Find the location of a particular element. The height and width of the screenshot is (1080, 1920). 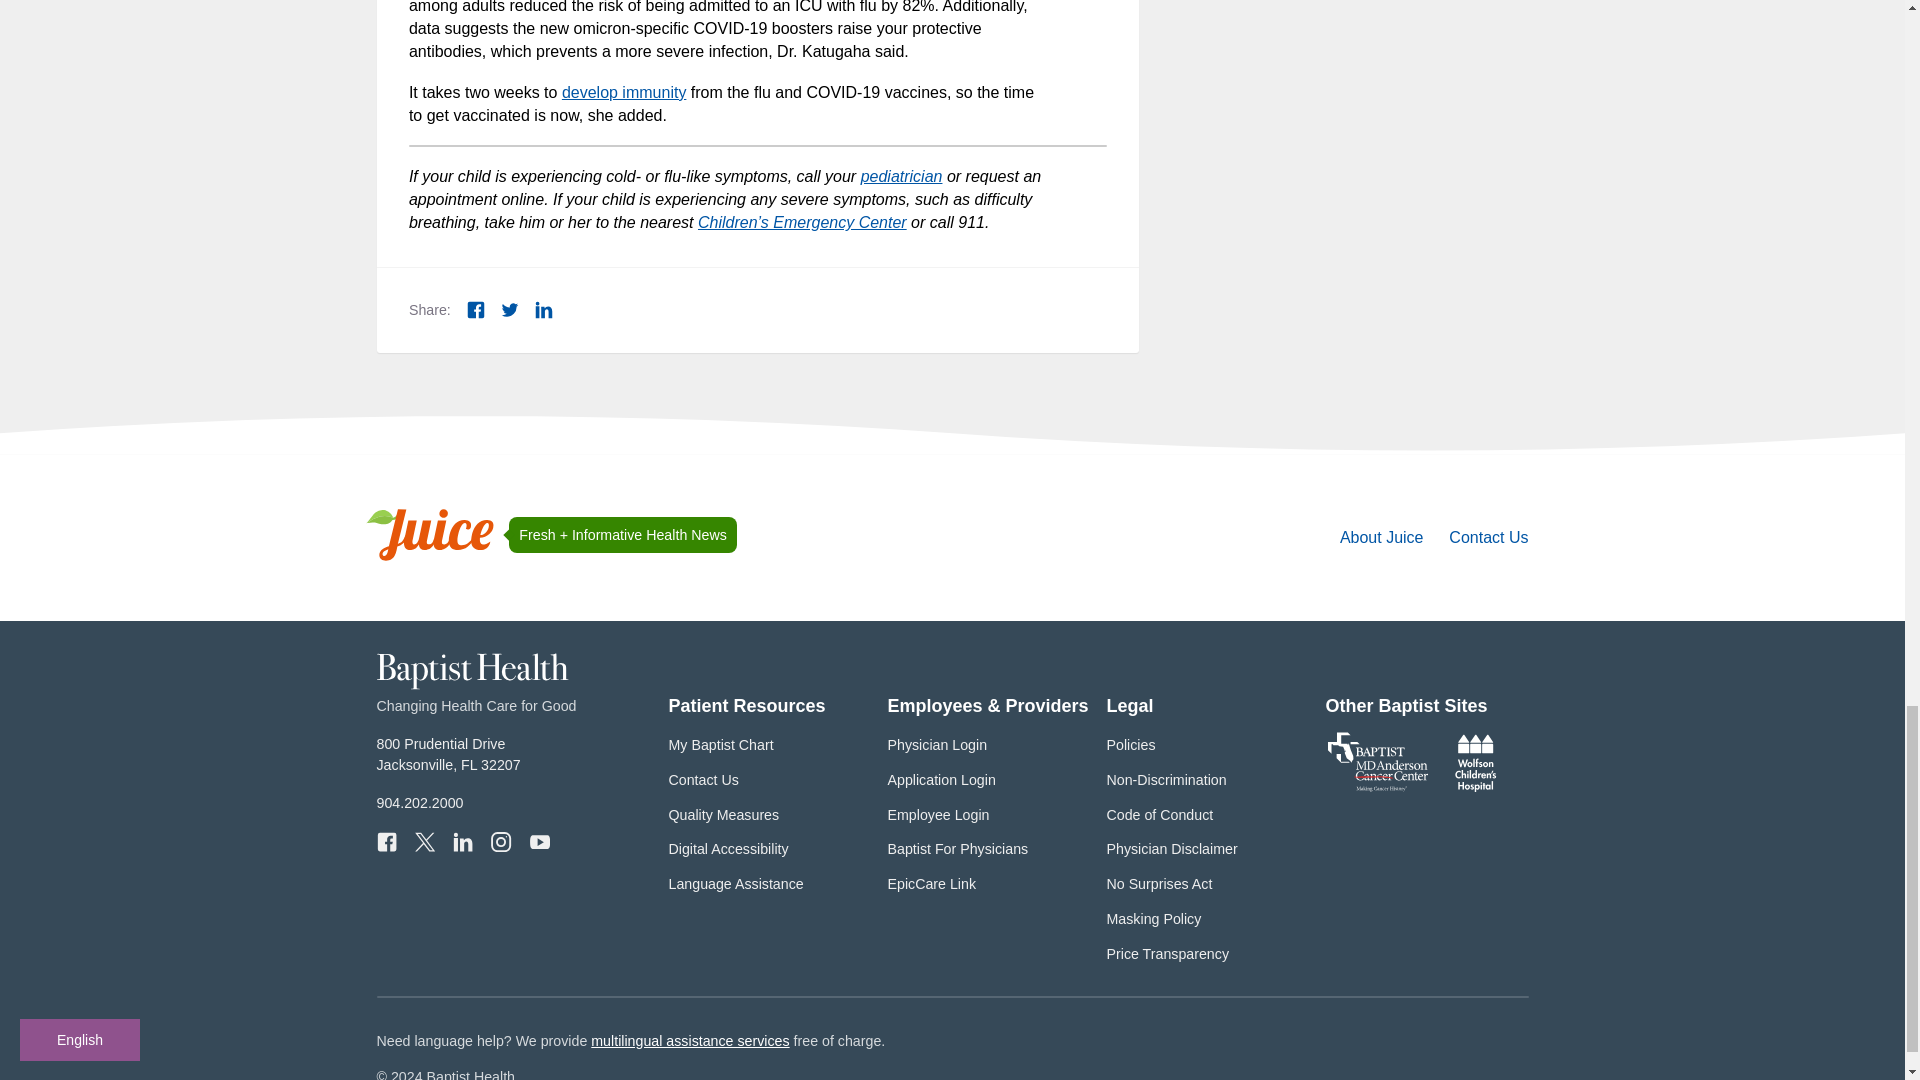

Instagram is located at coordinates (500, 842).